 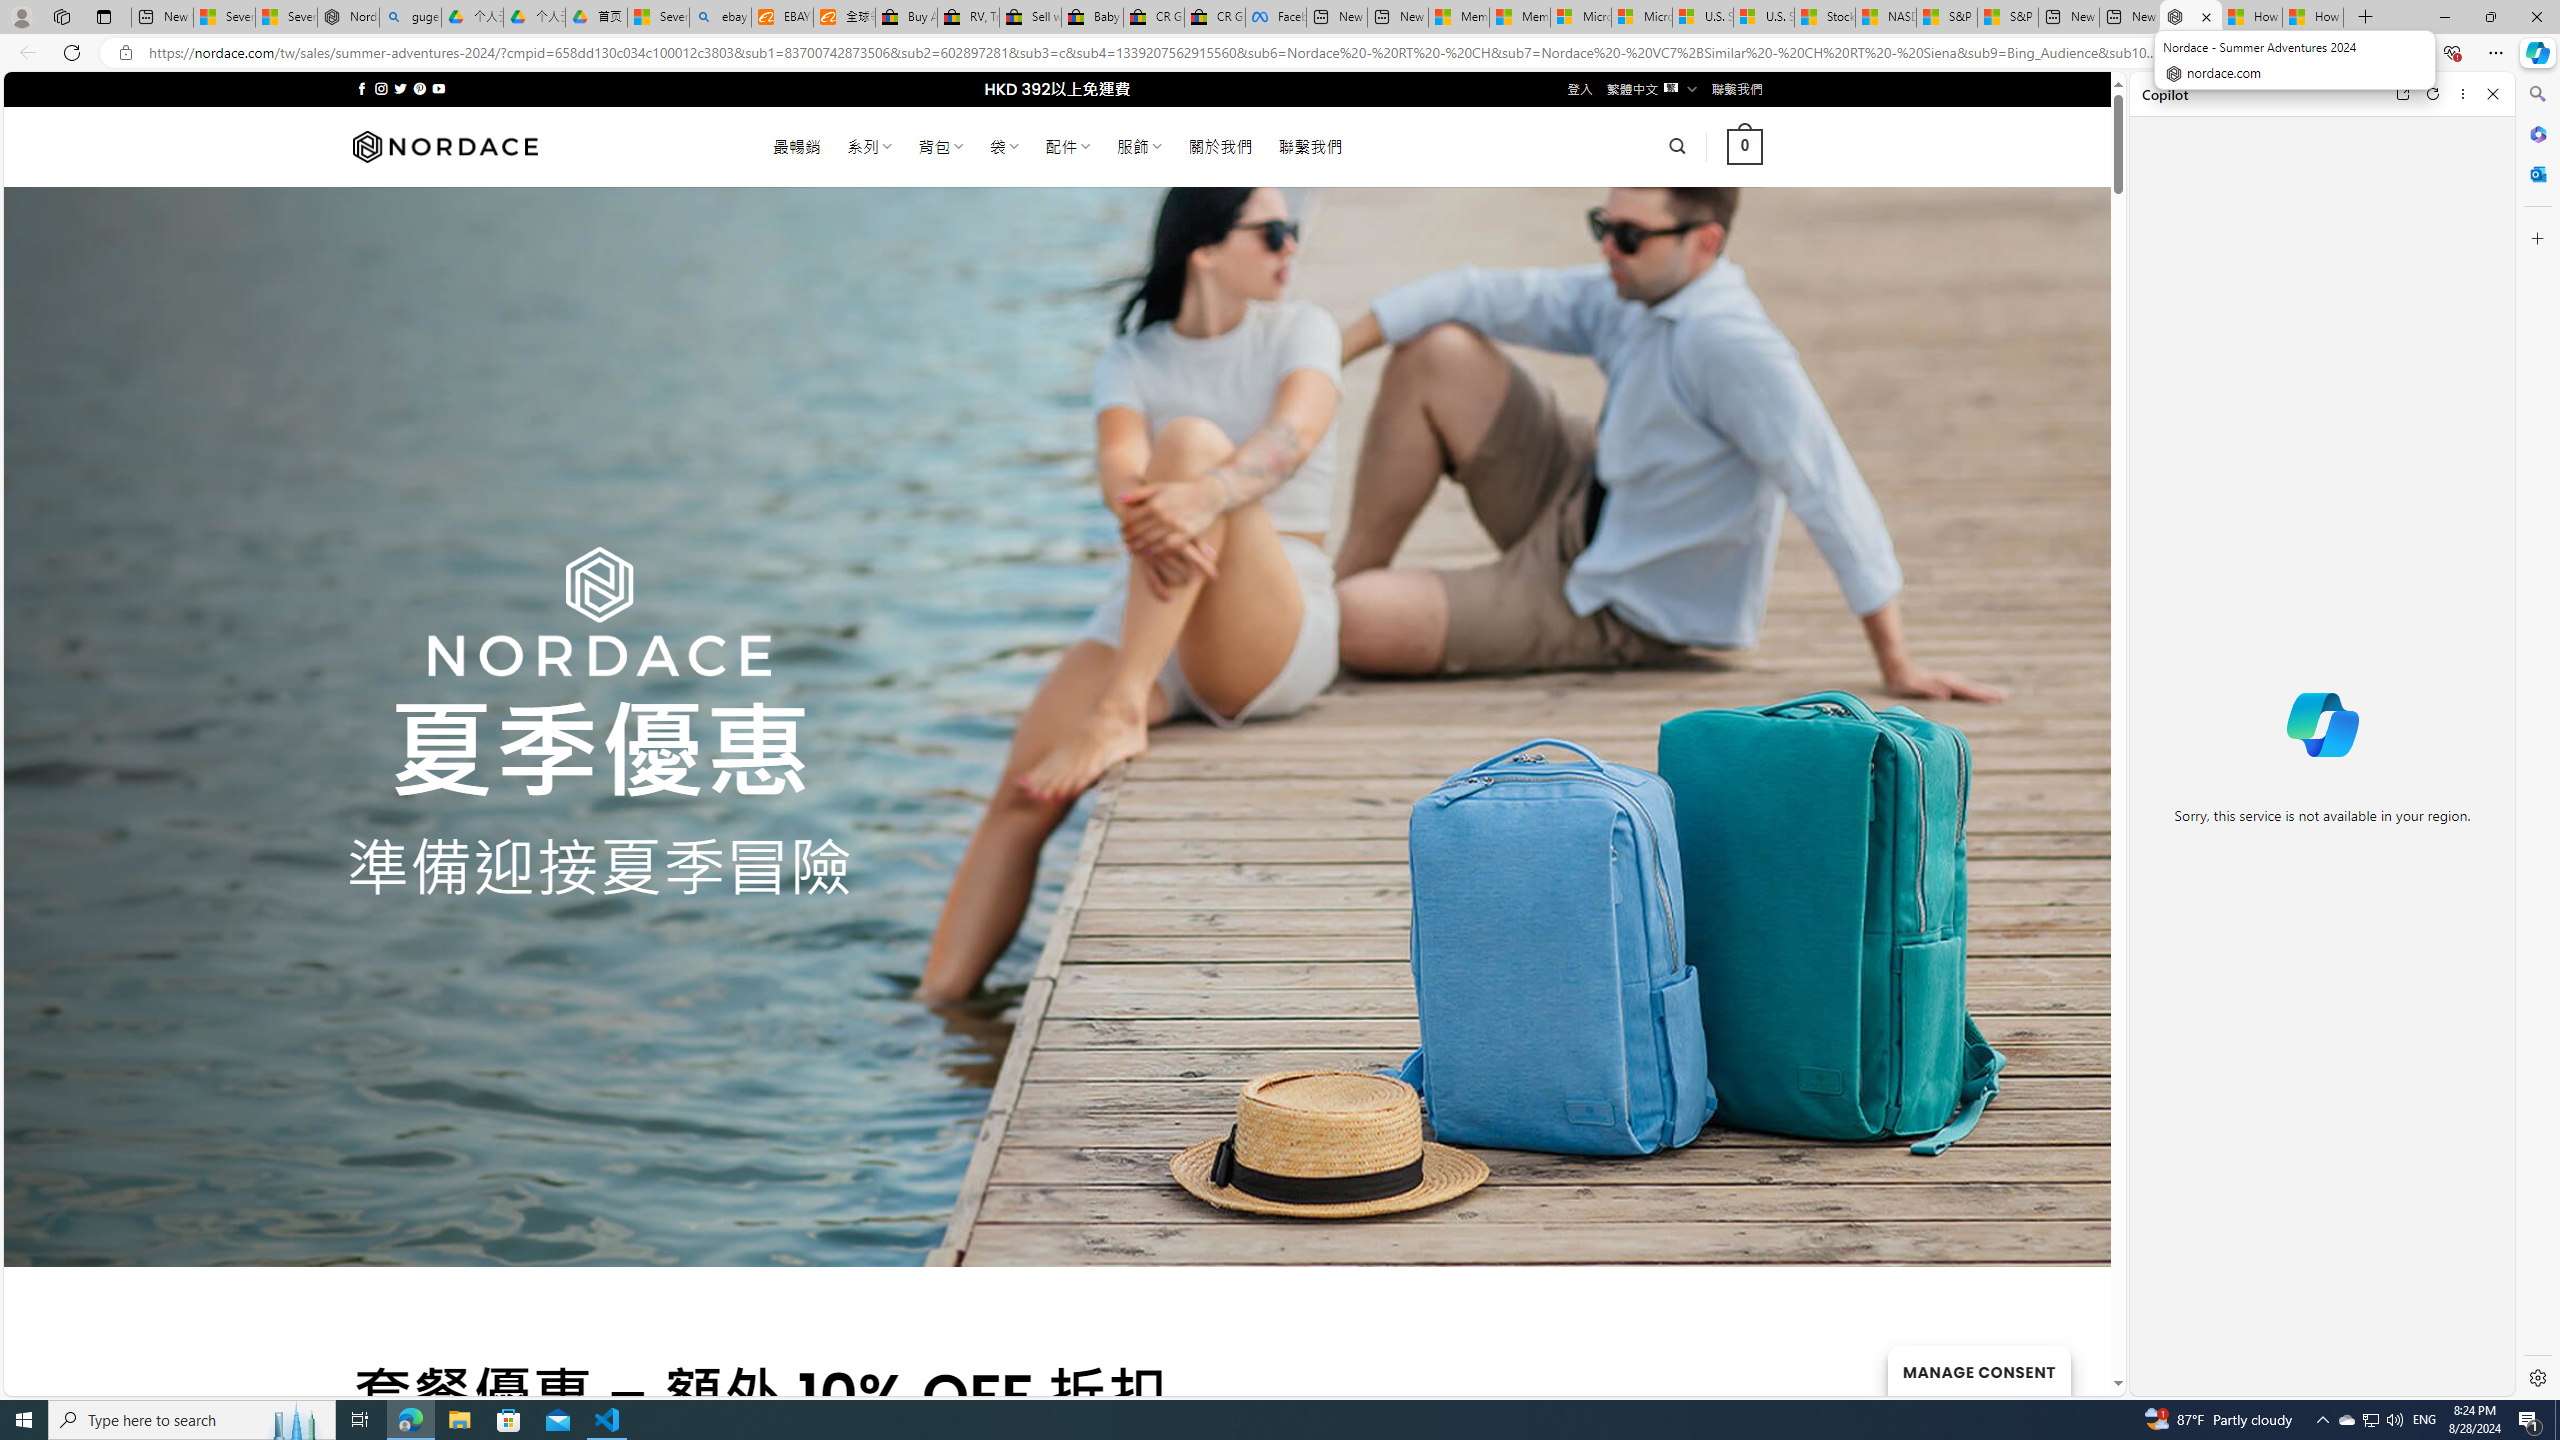 What do you see at coordinates (2312, 17) in the screenshot?
I see `How to Use a Monitor With Your Closed Laptop` at bounding box center [2312, 17].